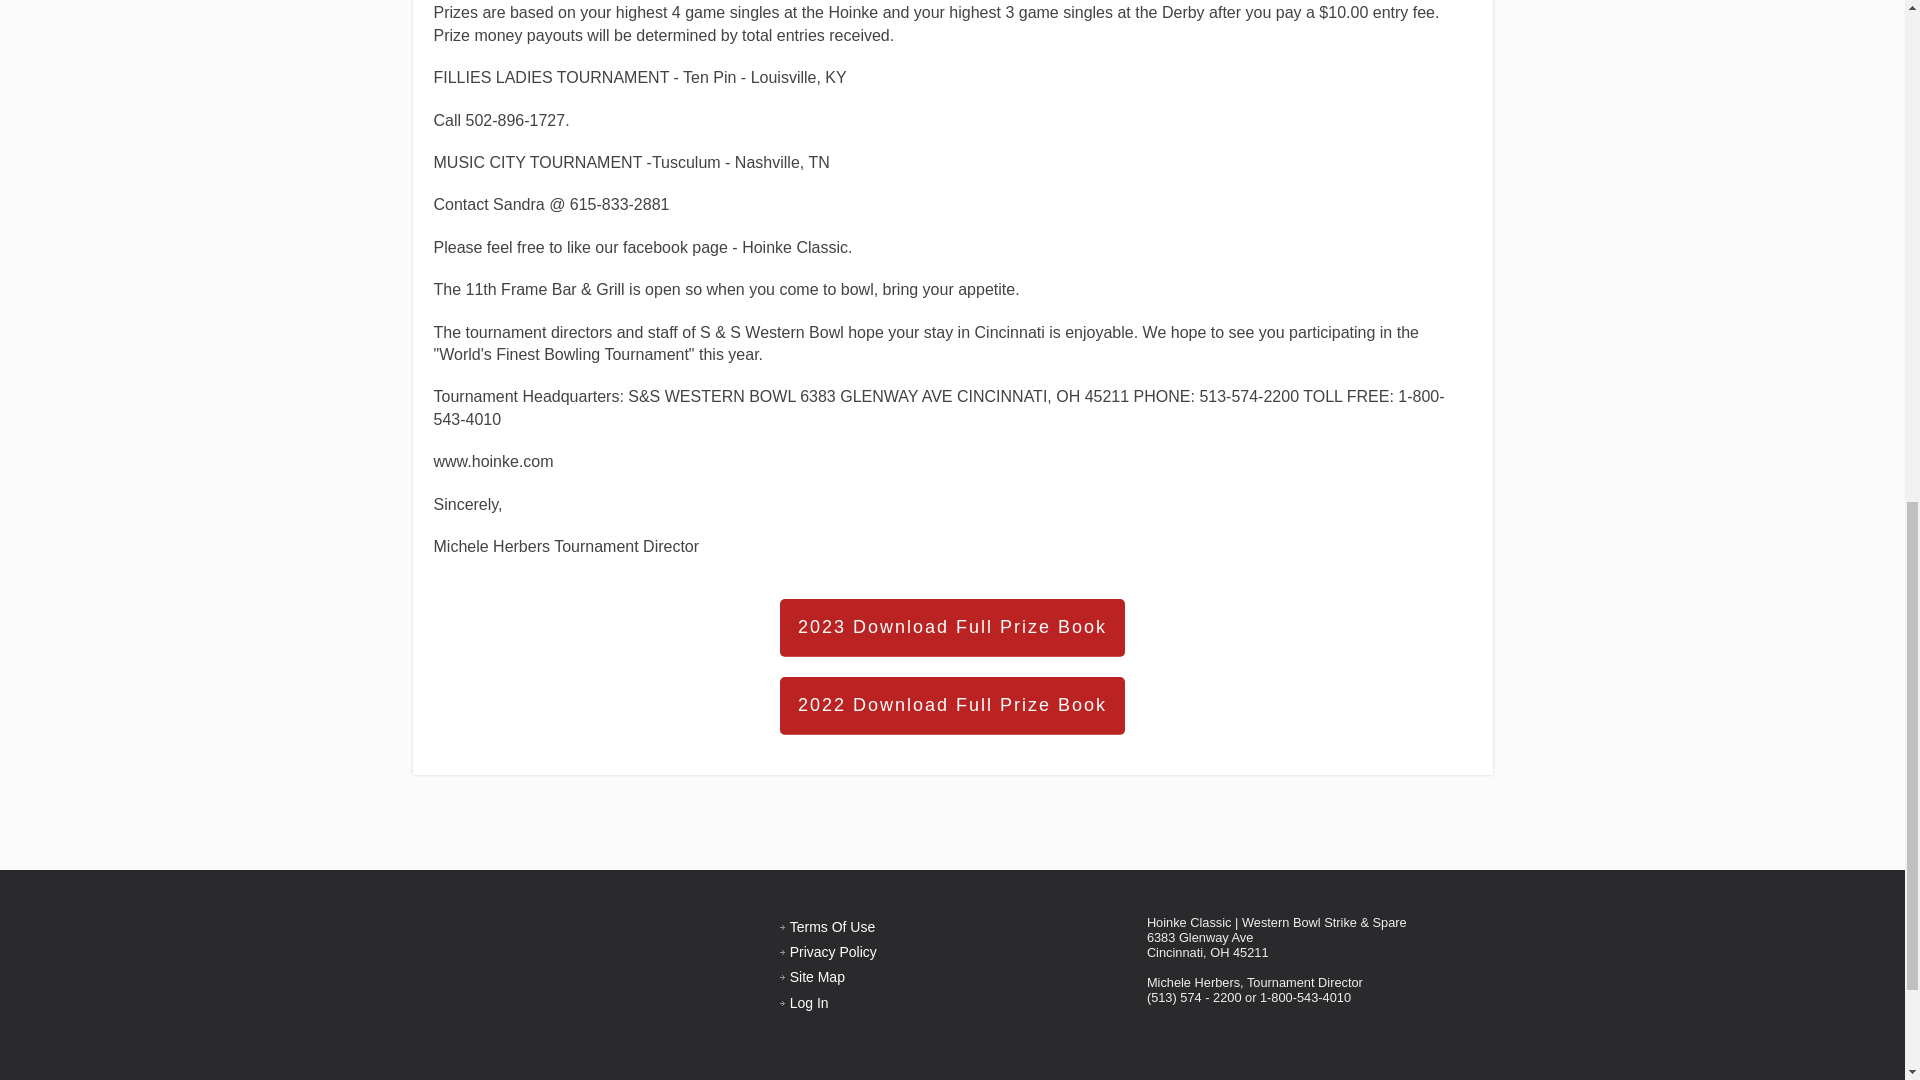 This screenshot has height=1080, width=1920. What do you see at coordinates (816, 976) in the screenshot?
I see `Site Map` at bounding box center [816, 976].